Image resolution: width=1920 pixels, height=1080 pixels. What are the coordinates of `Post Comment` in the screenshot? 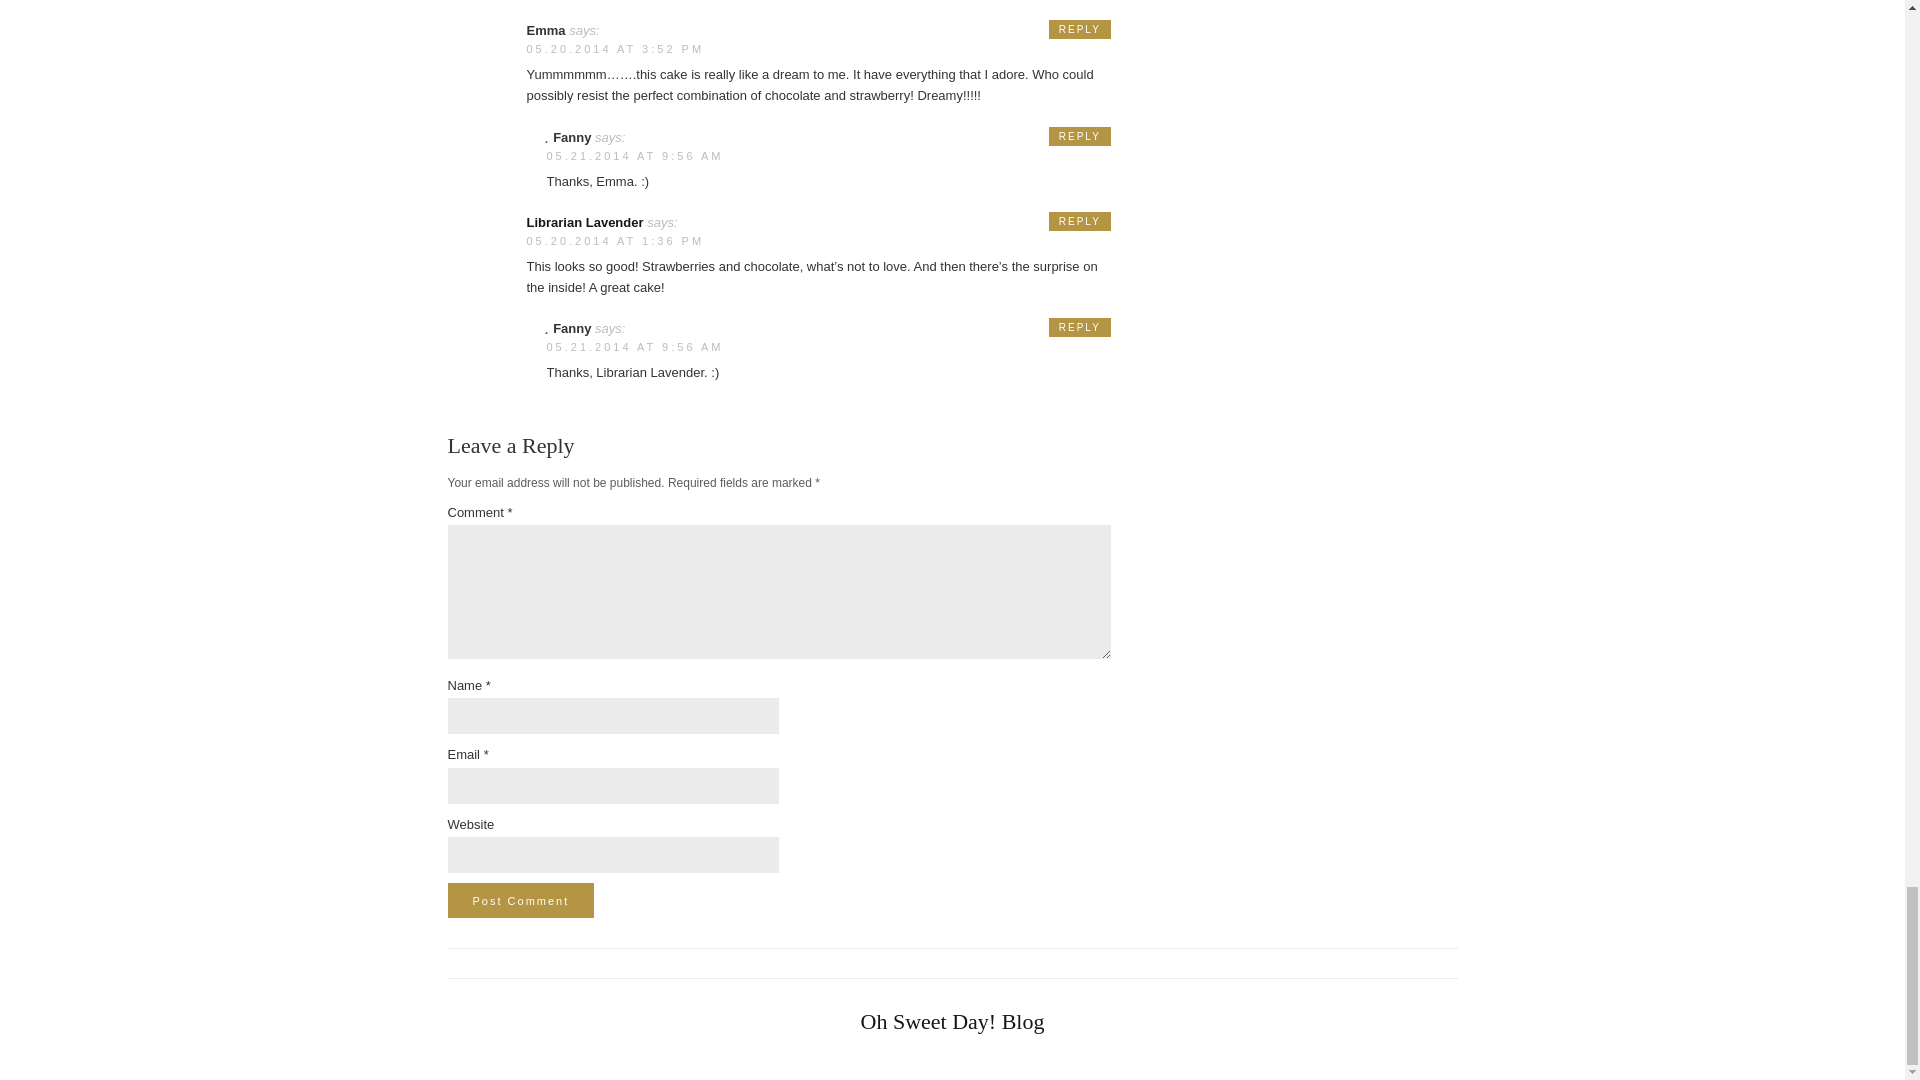 It's located at (521, 900).